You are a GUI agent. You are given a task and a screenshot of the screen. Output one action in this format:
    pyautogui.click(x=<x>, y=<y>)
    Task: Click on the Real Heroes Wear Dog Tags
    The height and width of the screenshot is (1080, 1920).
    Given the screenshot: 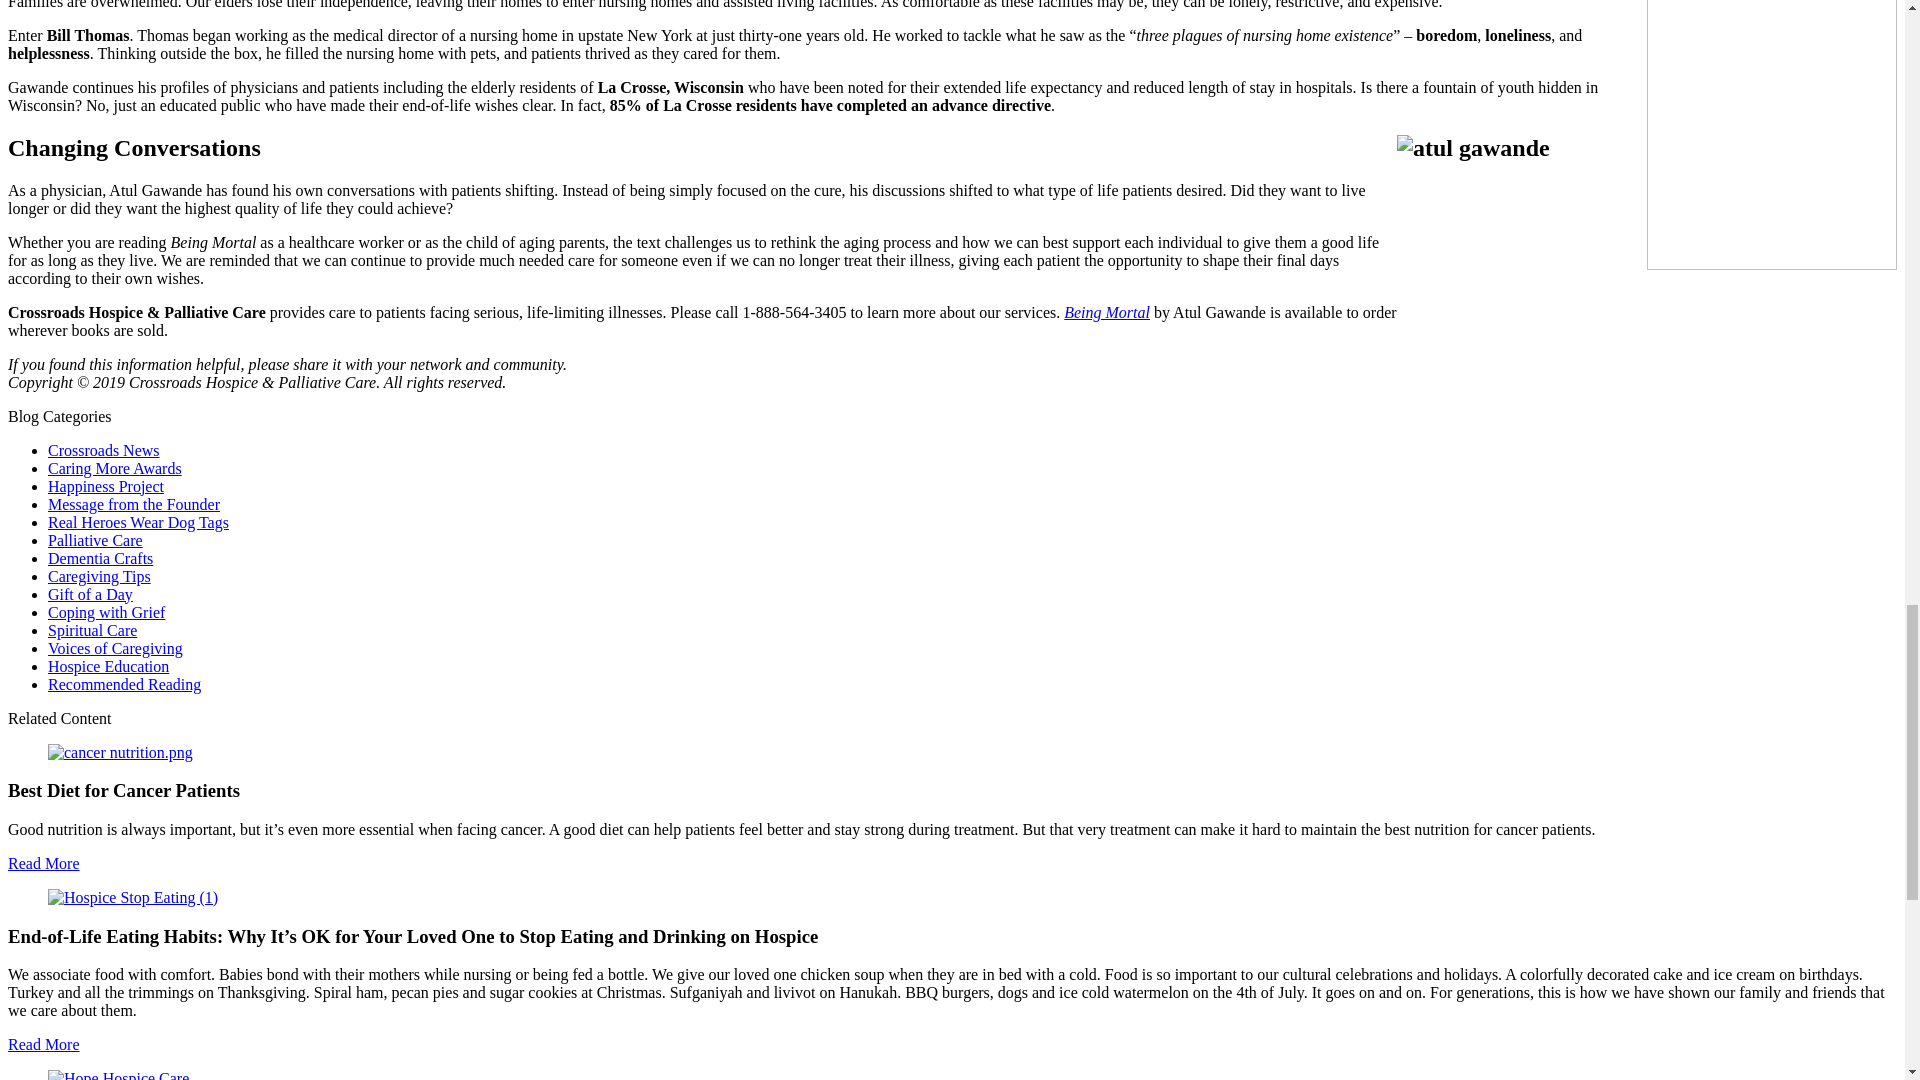 What is the action you would take?
    pyautogui.click(x=138, y=522)
    